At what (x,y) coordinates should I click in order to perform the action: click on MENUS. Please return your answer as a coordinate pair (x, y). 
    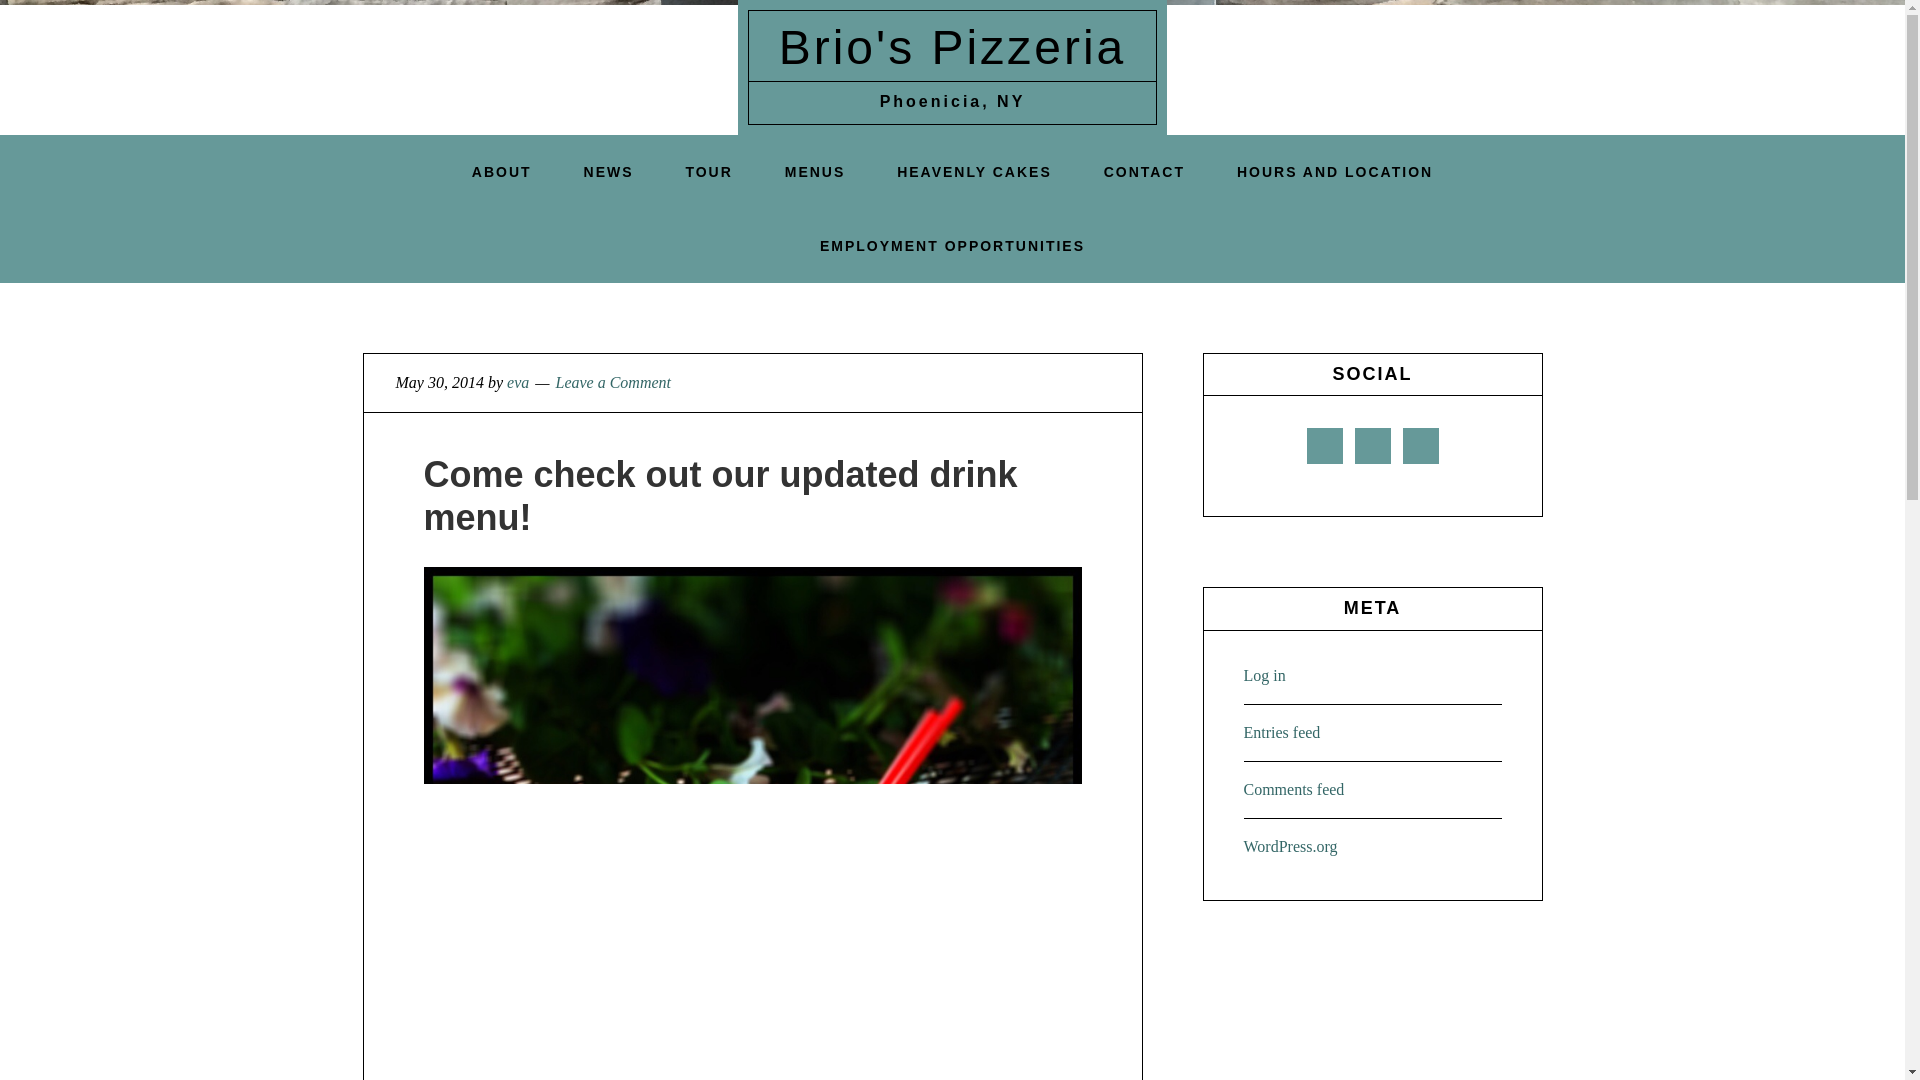
    Looking at the image, I should click on (814, 172).